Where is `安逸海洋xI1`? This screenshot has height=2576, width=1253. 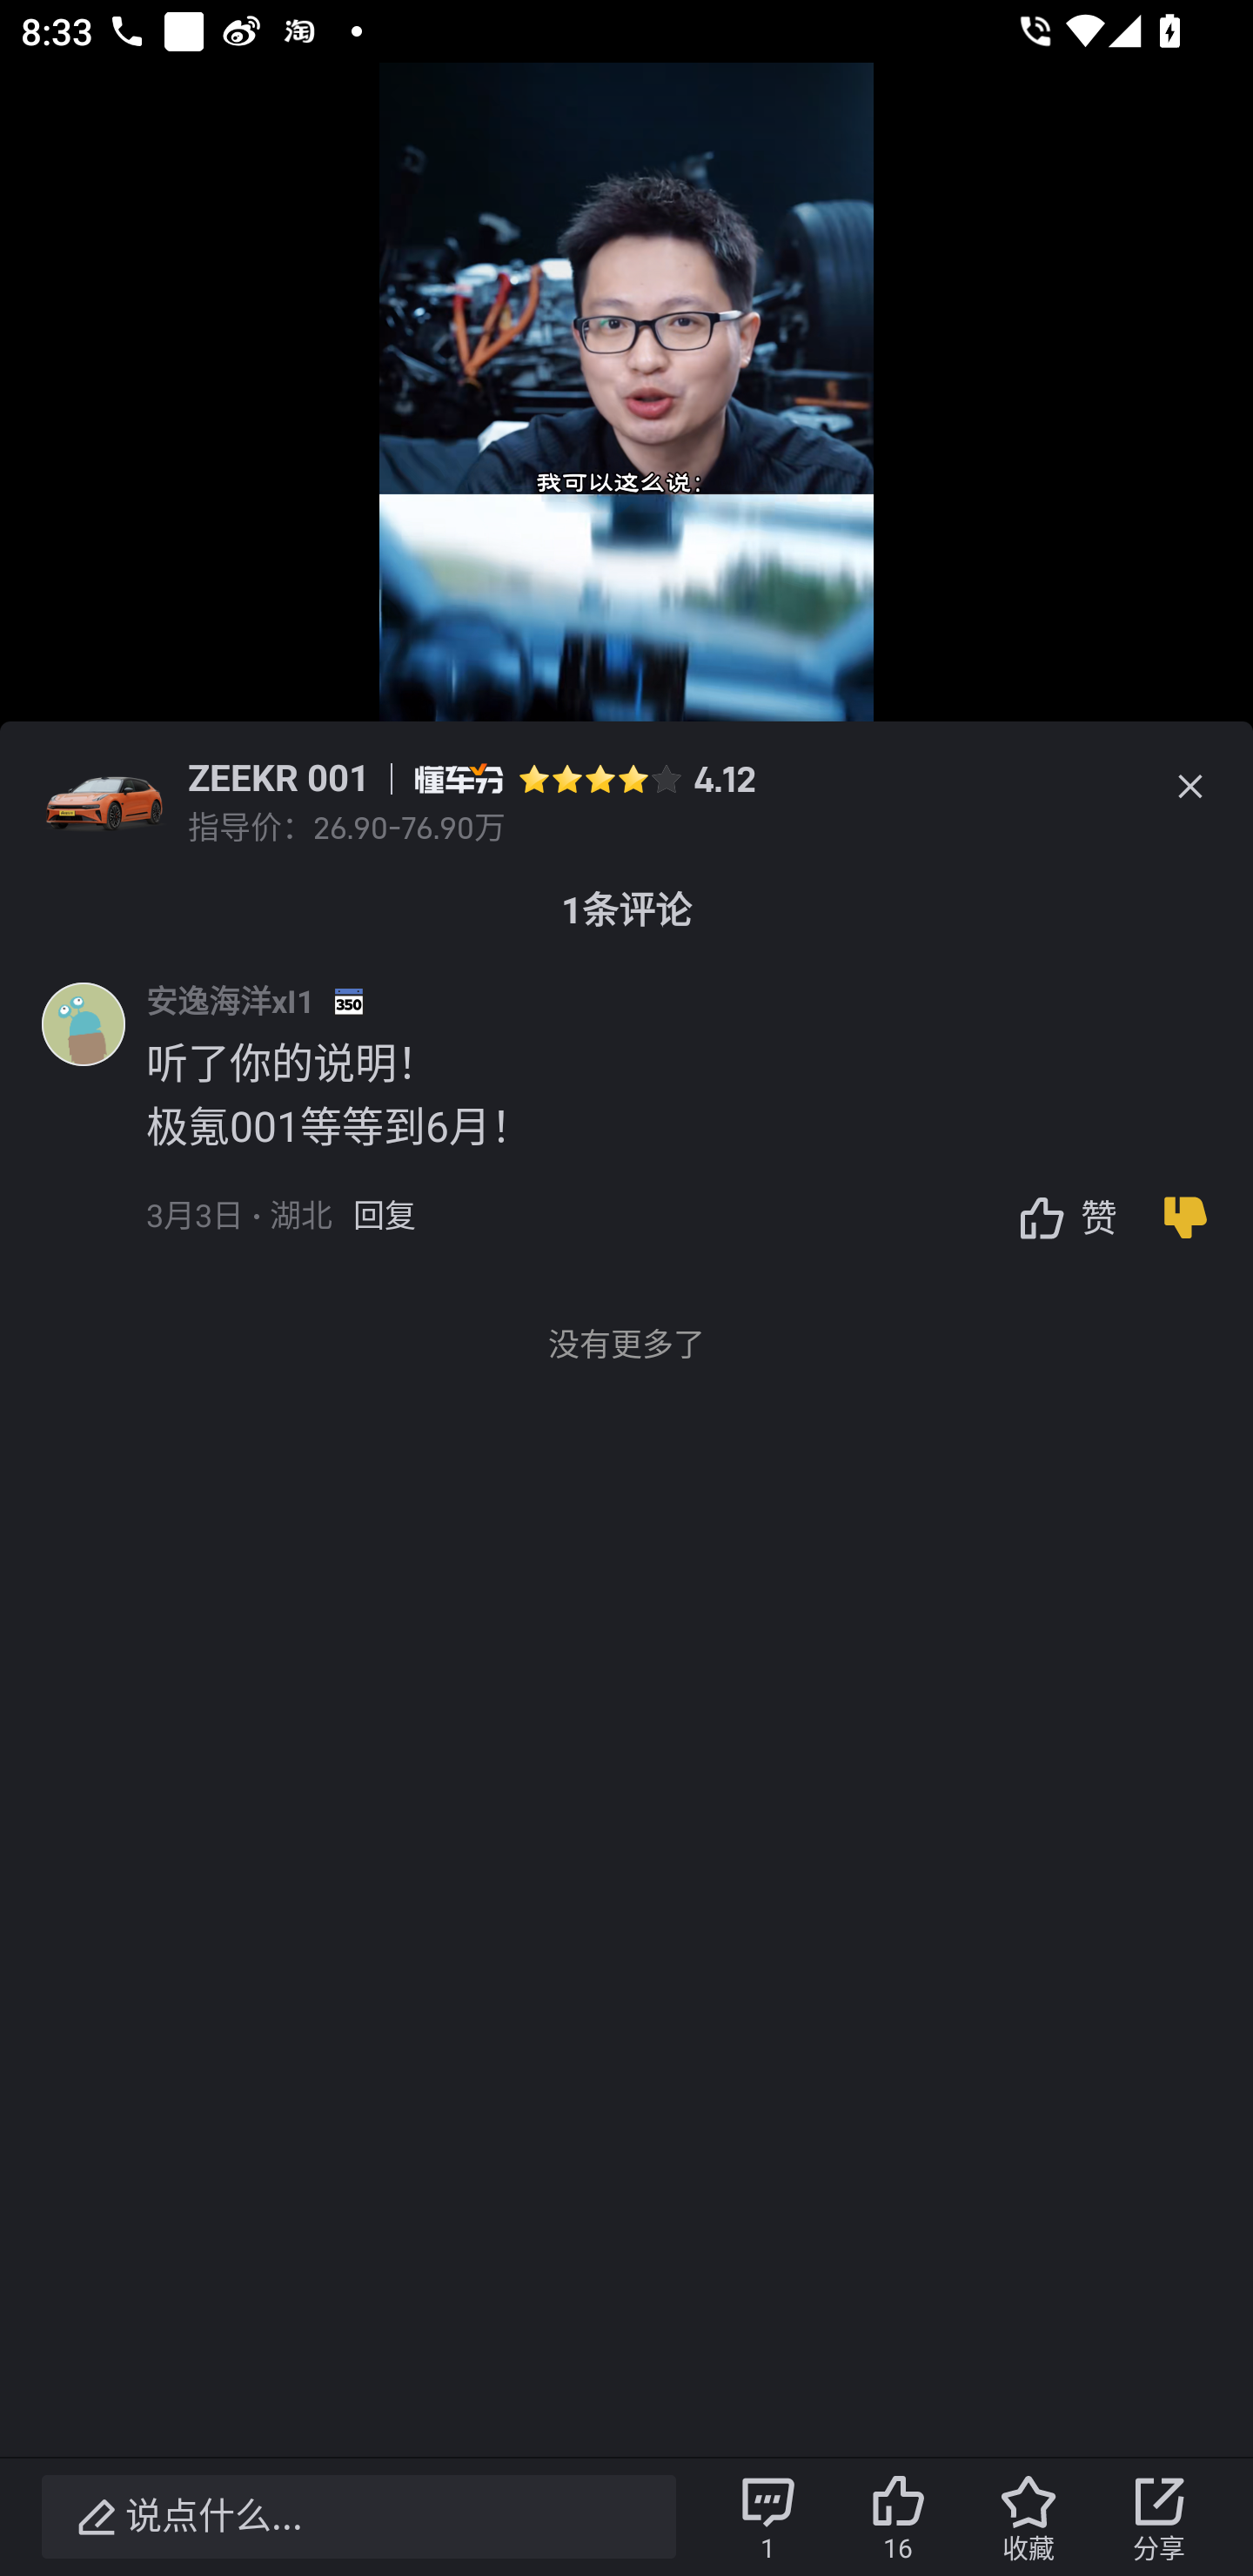
安逸海洋xI1 is located at coordinates (230, 1001).